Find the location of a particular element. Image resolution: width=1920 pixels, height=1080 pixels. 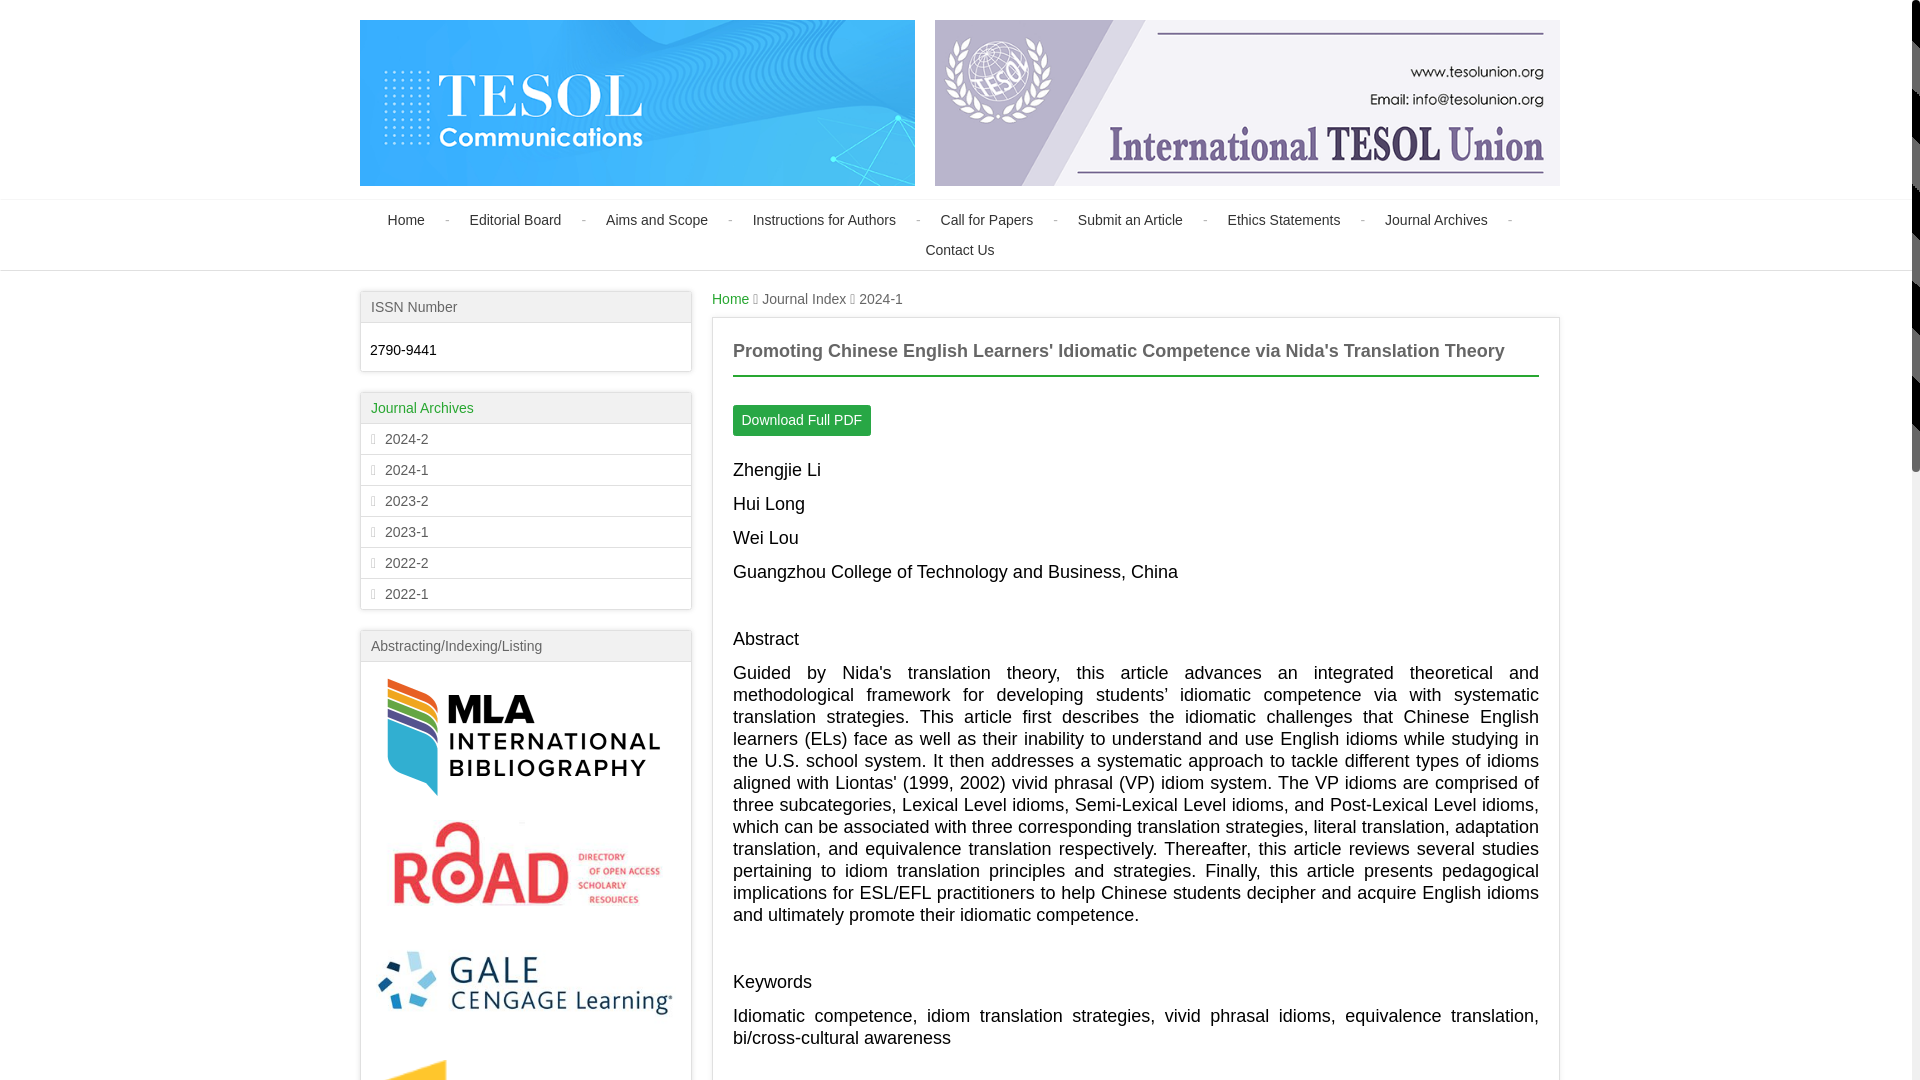

Journal Archives is located at coordinates (422, 407).